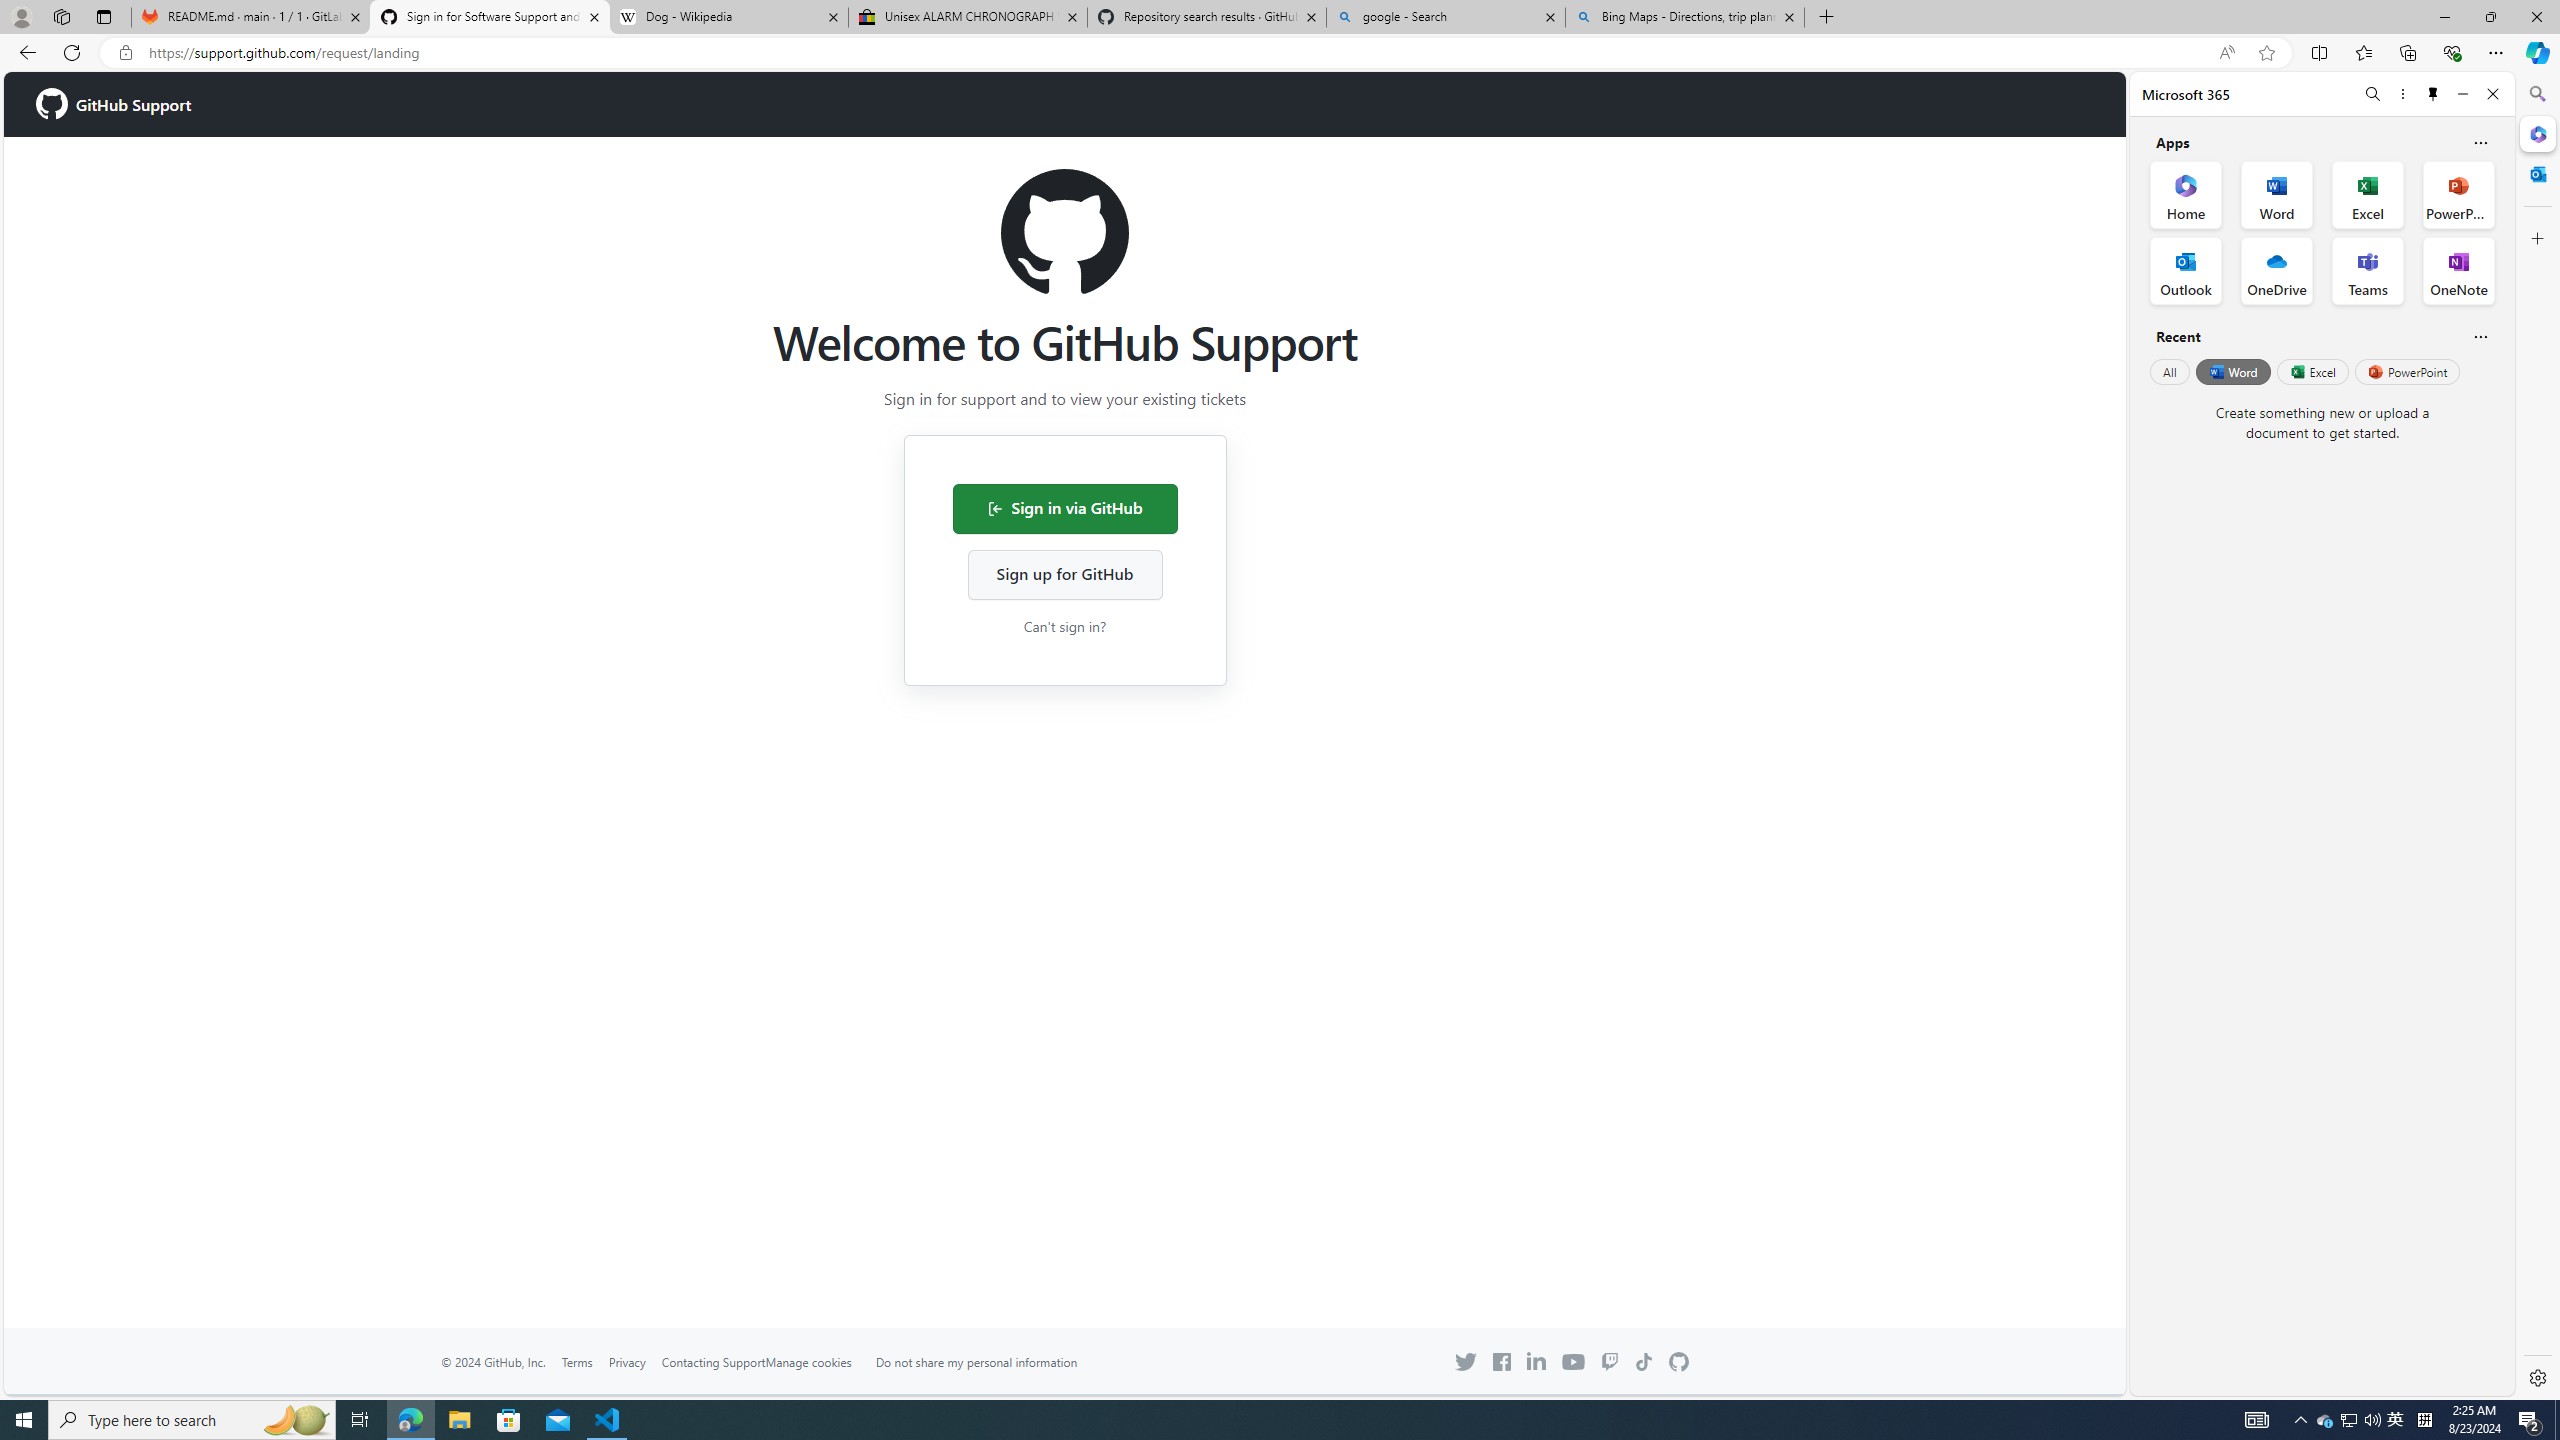 The width and height of the screenshot is (2560, 1440). What do you see at coordinates (1679, 1362) in the screenshot?
I see `Back to GitHub.com` at bounding box center [1679, 1362].